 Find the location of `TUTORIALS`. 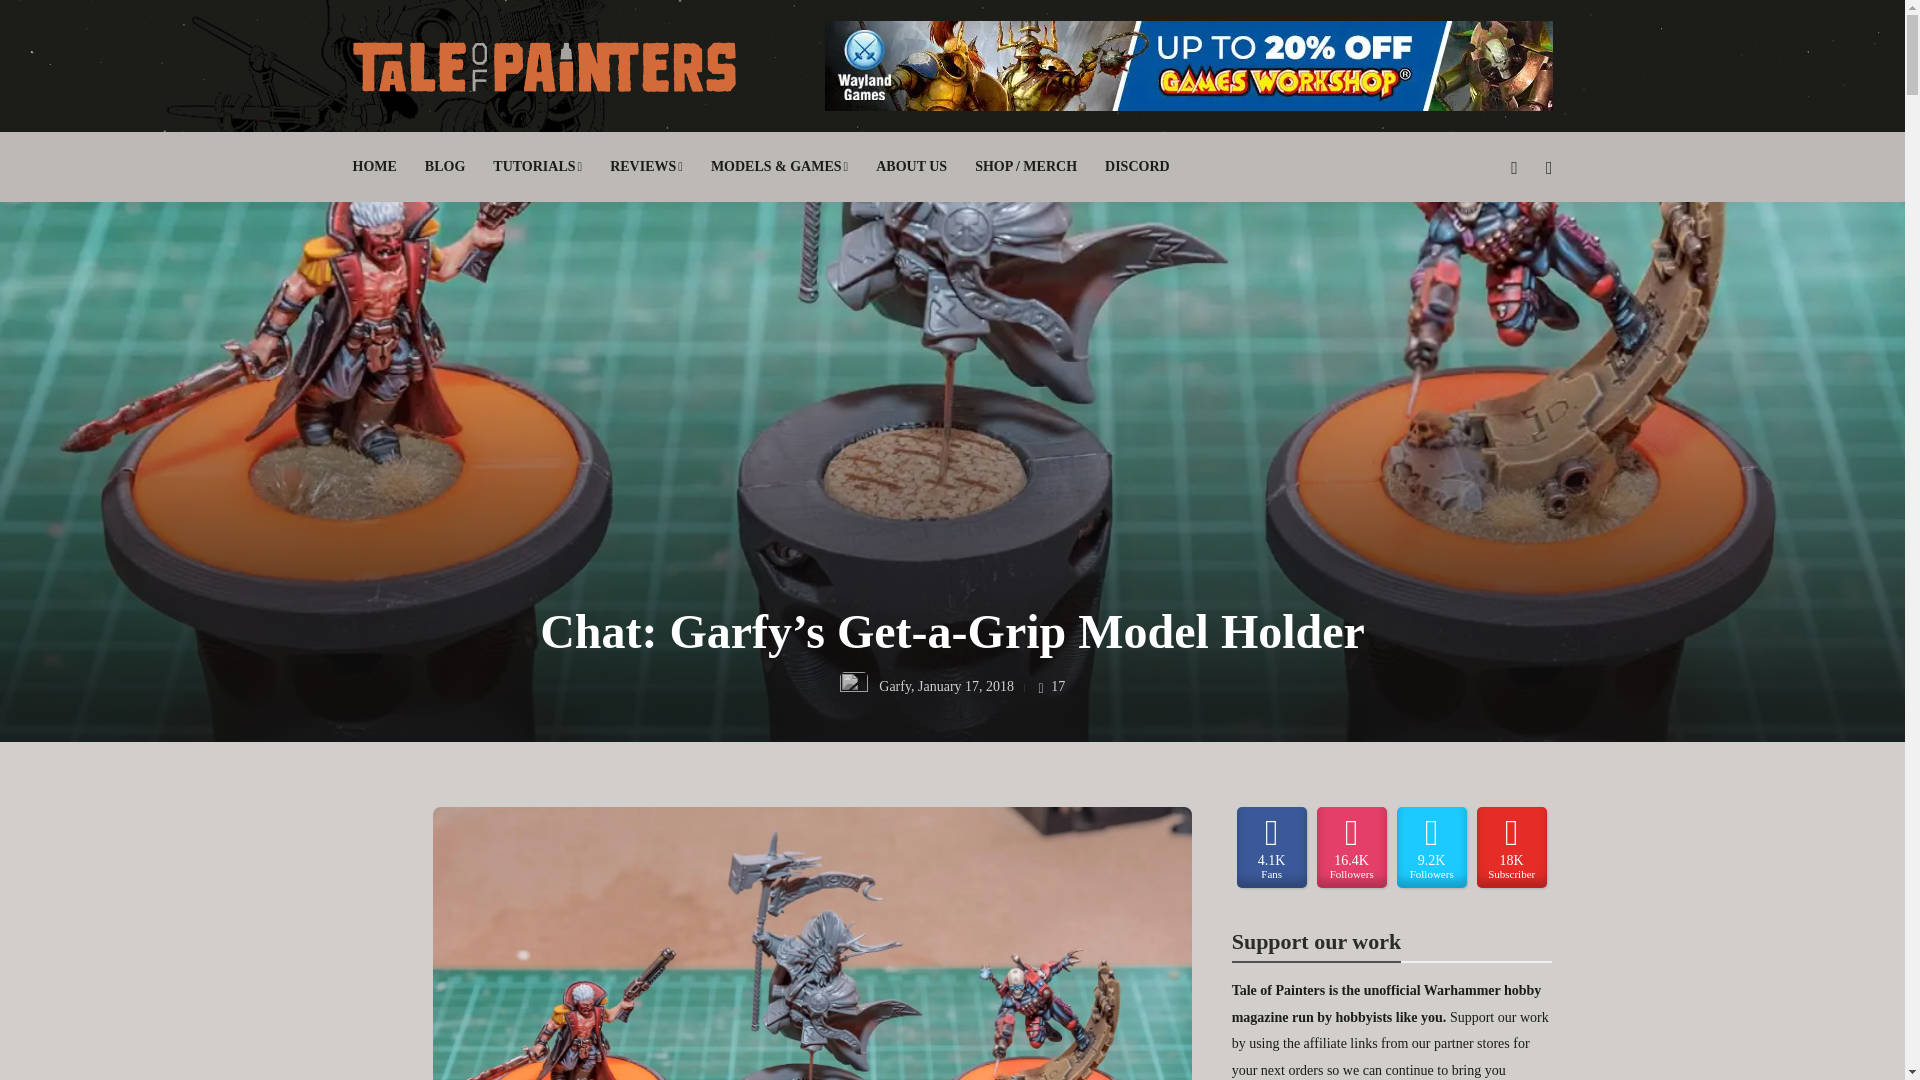

TUTORIALS is located at coordinates (537, 166).